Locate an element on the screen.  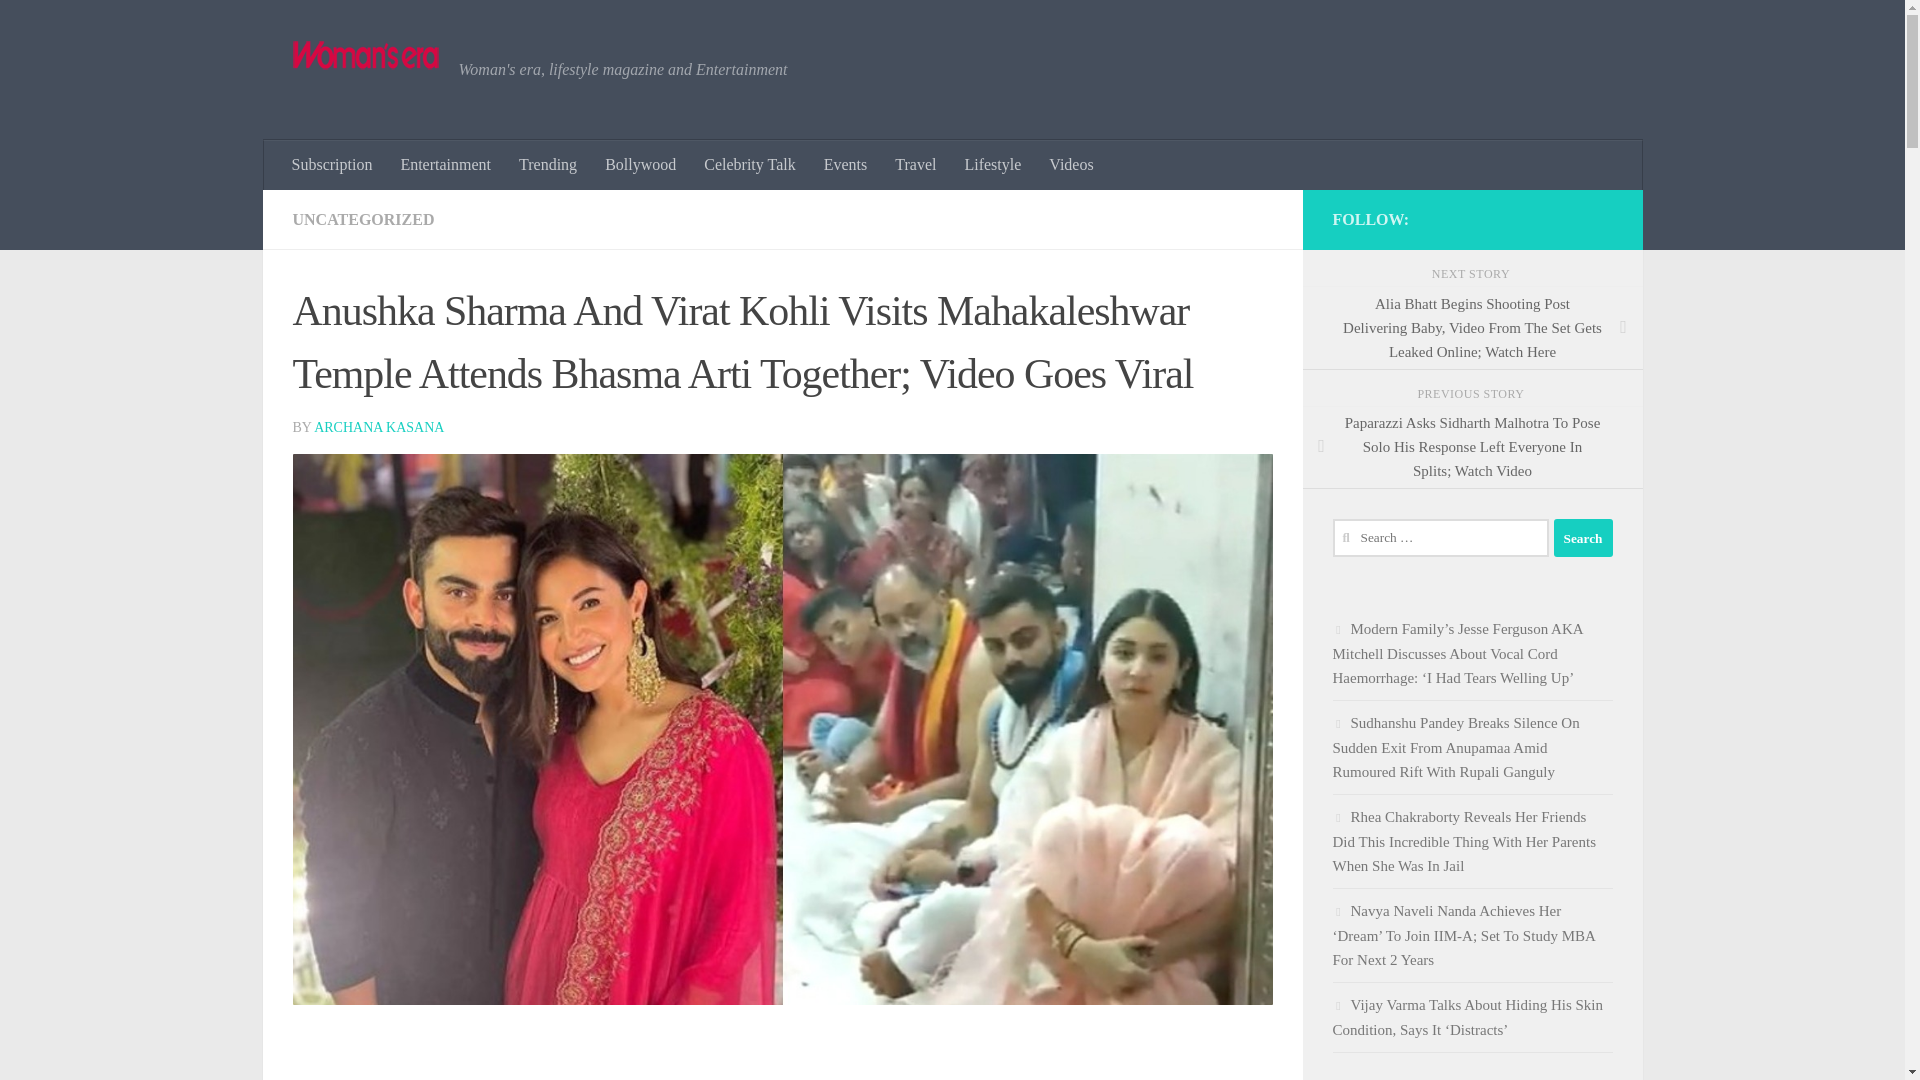
Travel is located at coordinates (916, 165).